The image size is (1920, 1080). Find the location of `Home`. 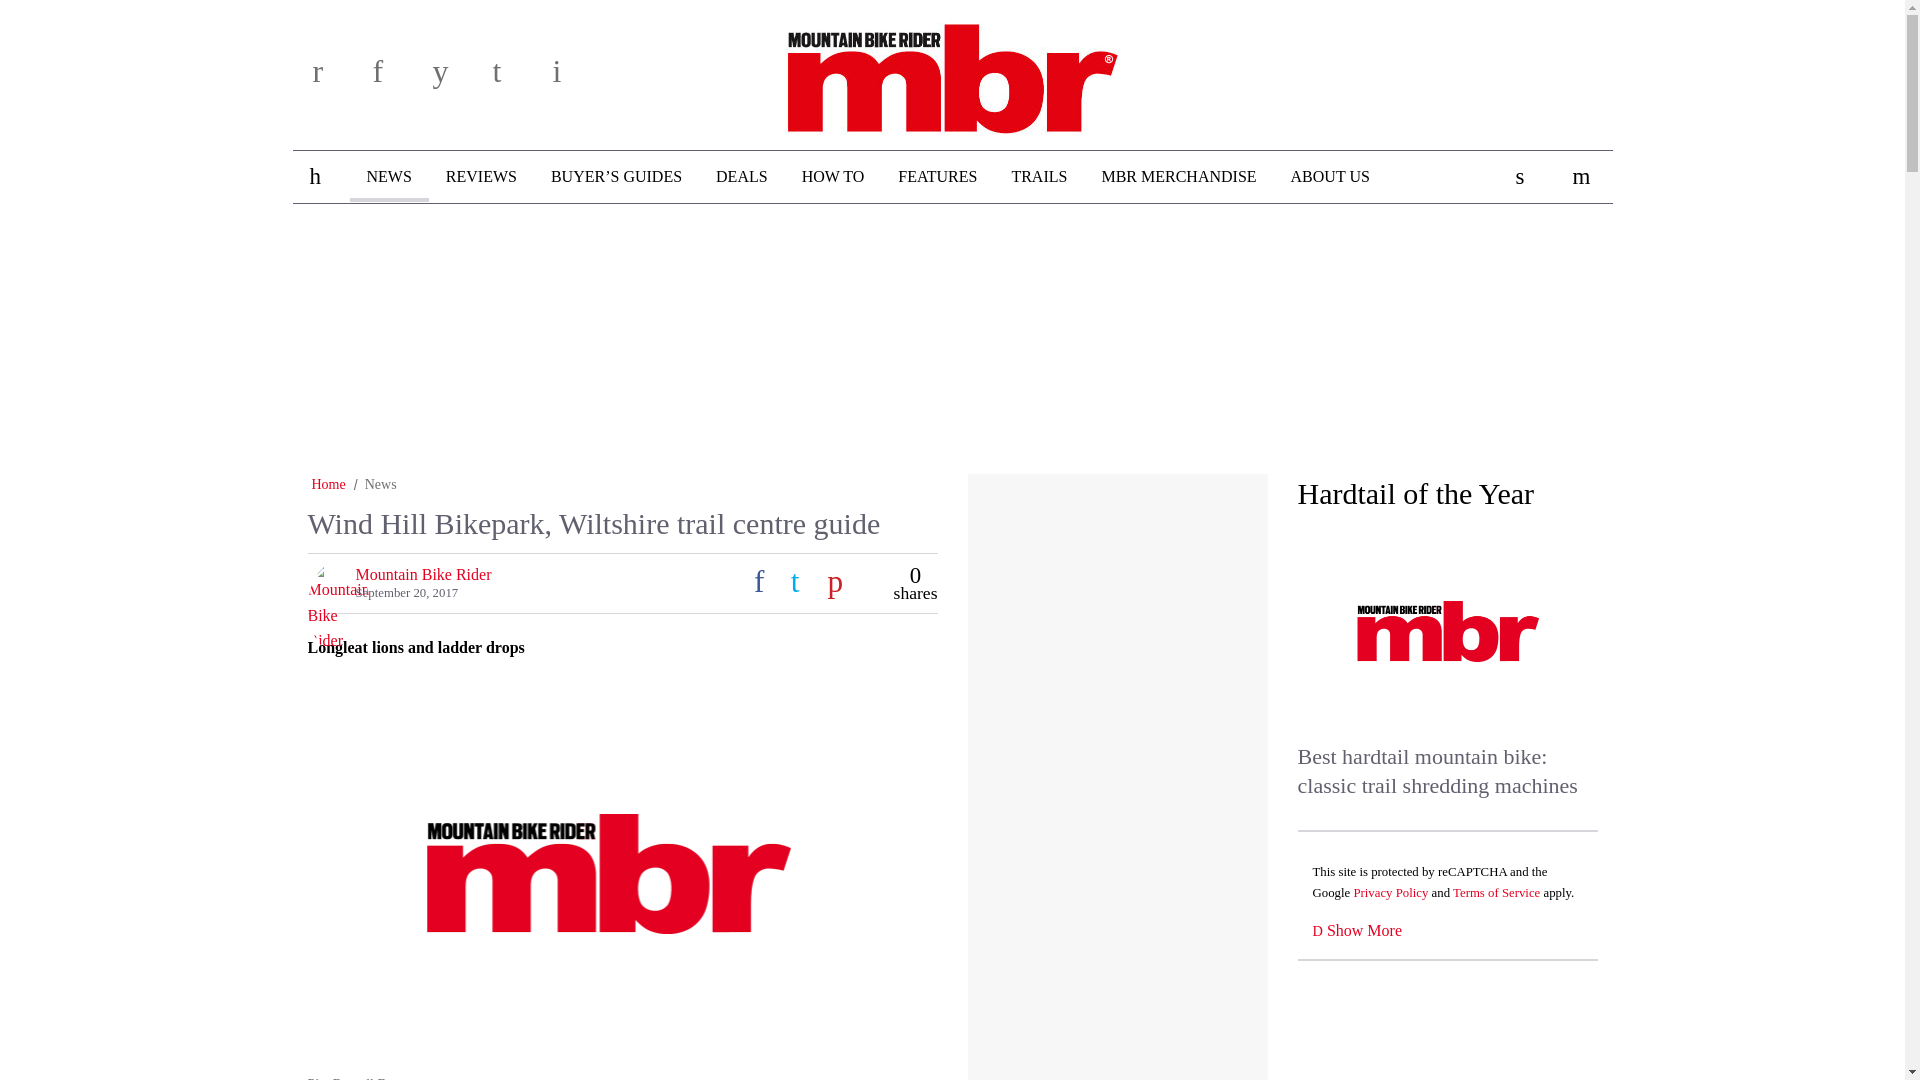

Home is located at coordinates (328, 484).